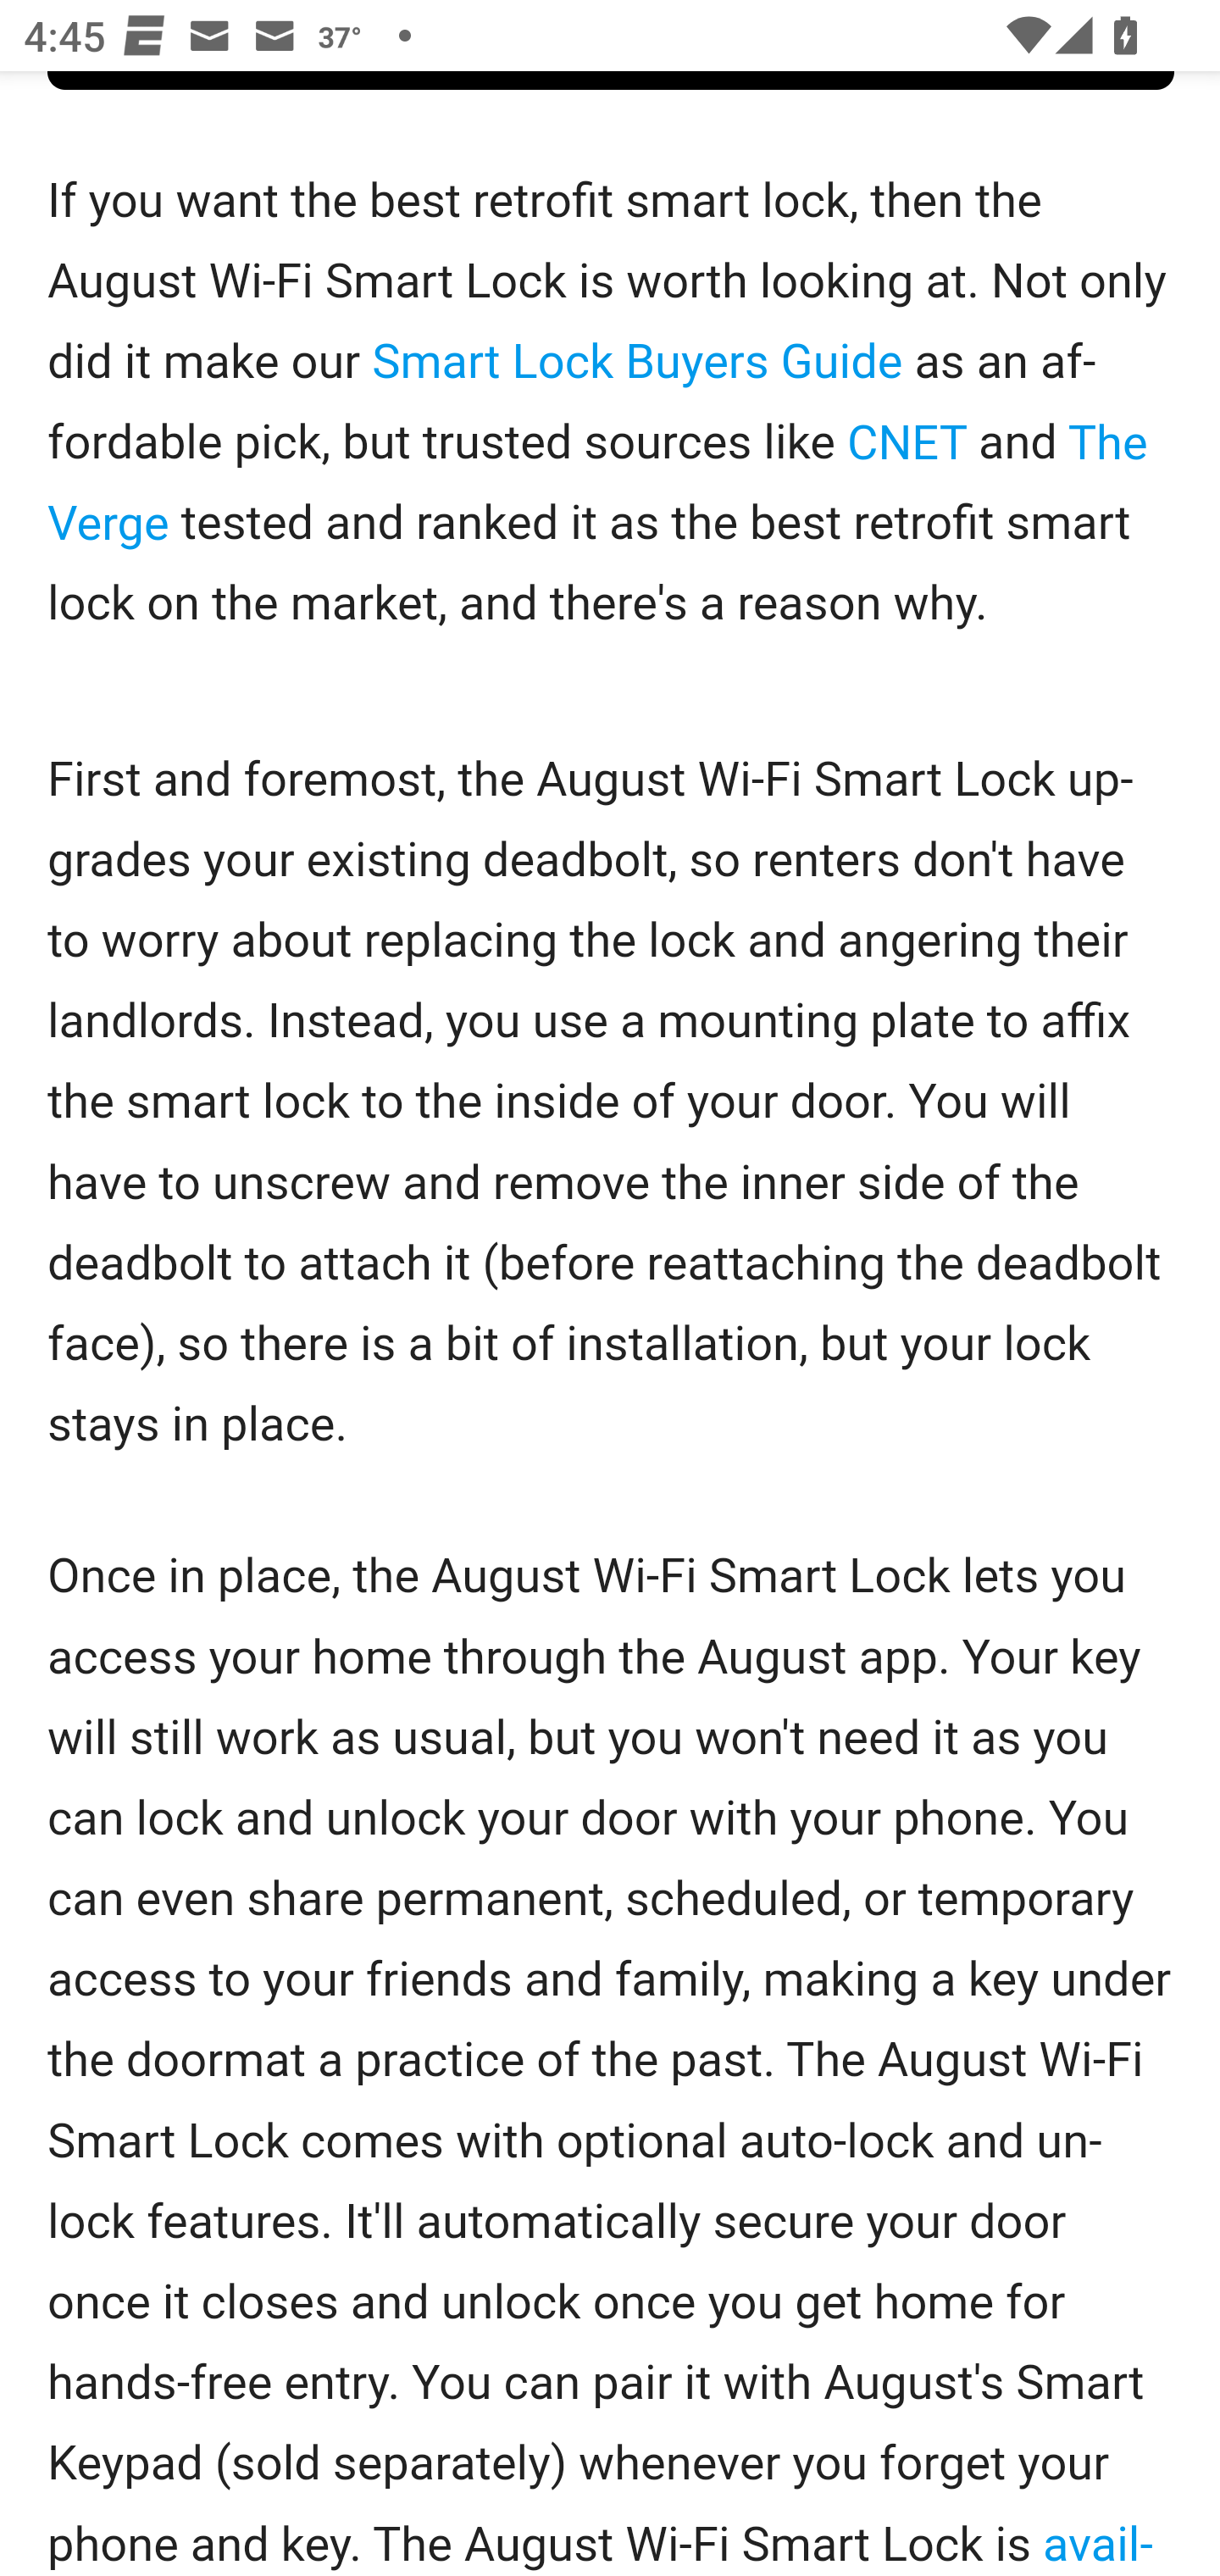  I want to click on available on Amazon, so click(600, 2542).